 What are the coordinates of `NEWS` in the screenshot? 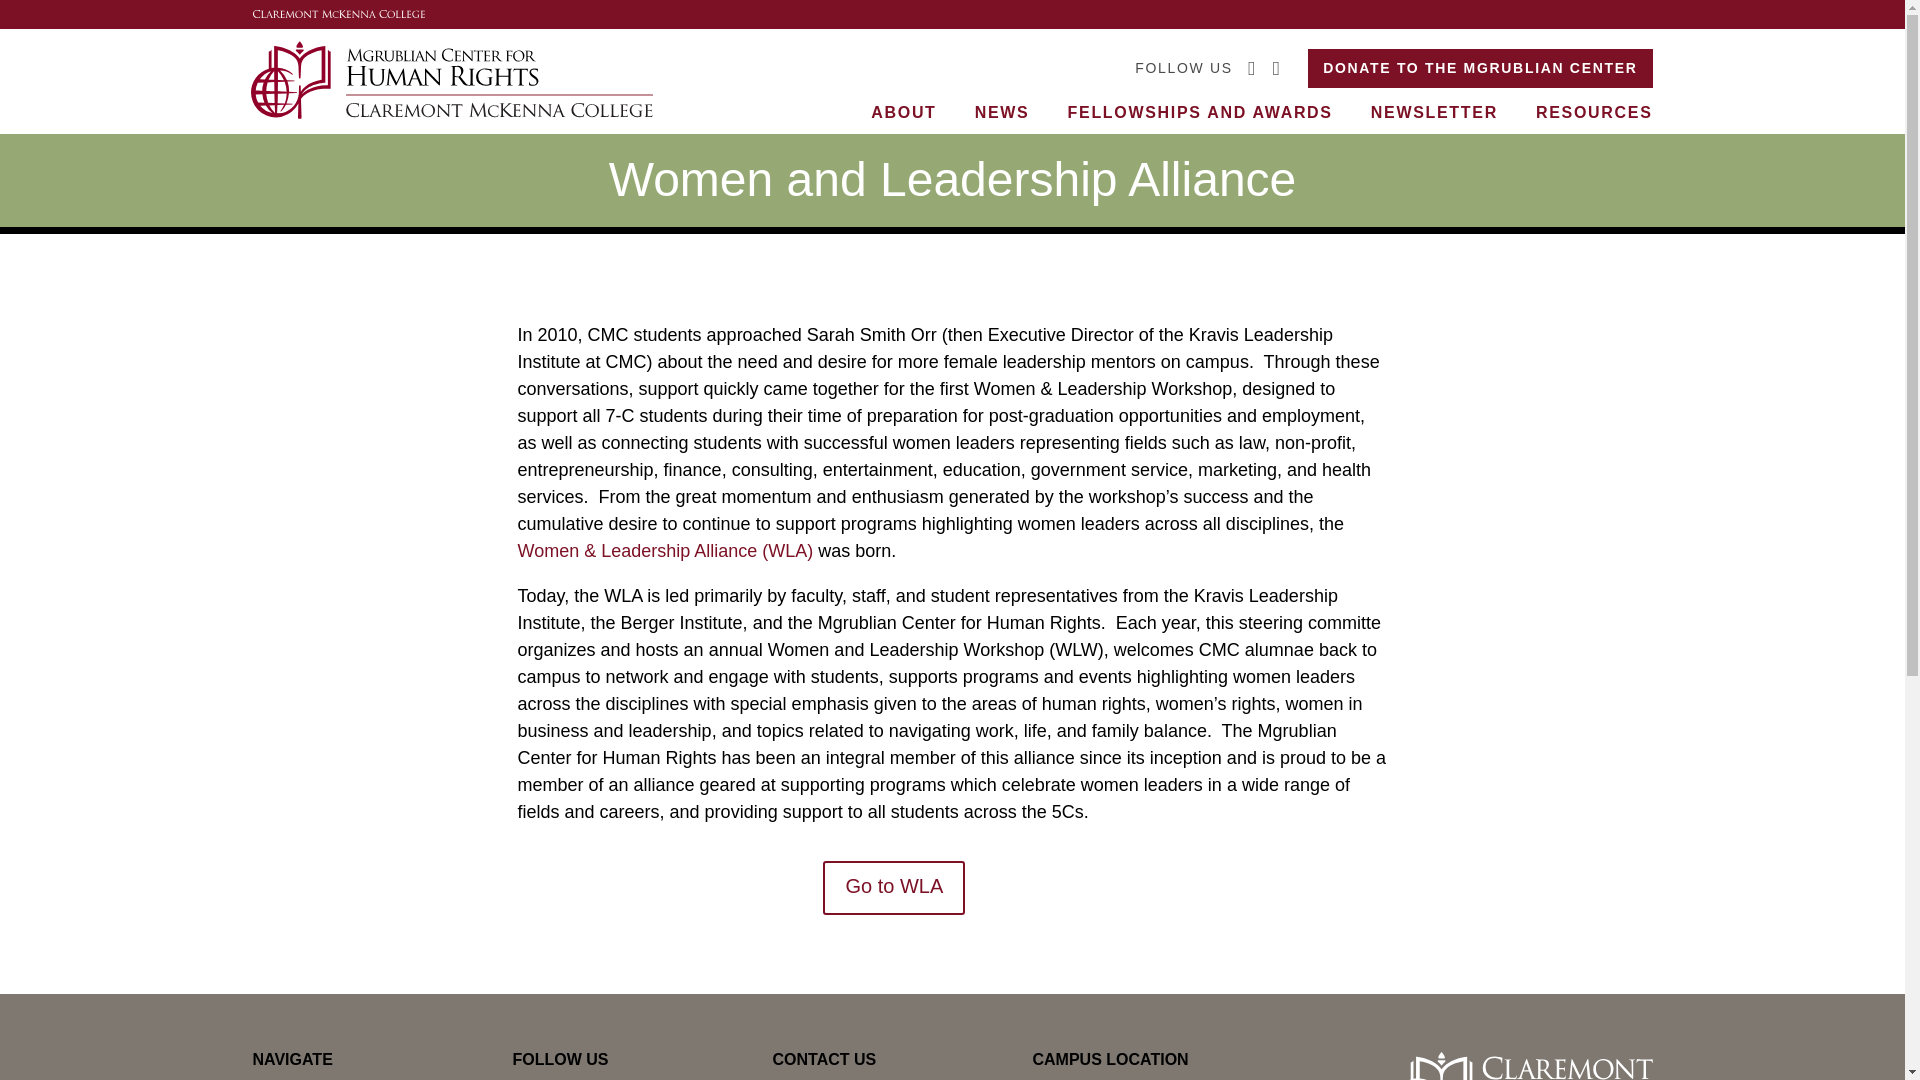 It's located at (1002, 112).